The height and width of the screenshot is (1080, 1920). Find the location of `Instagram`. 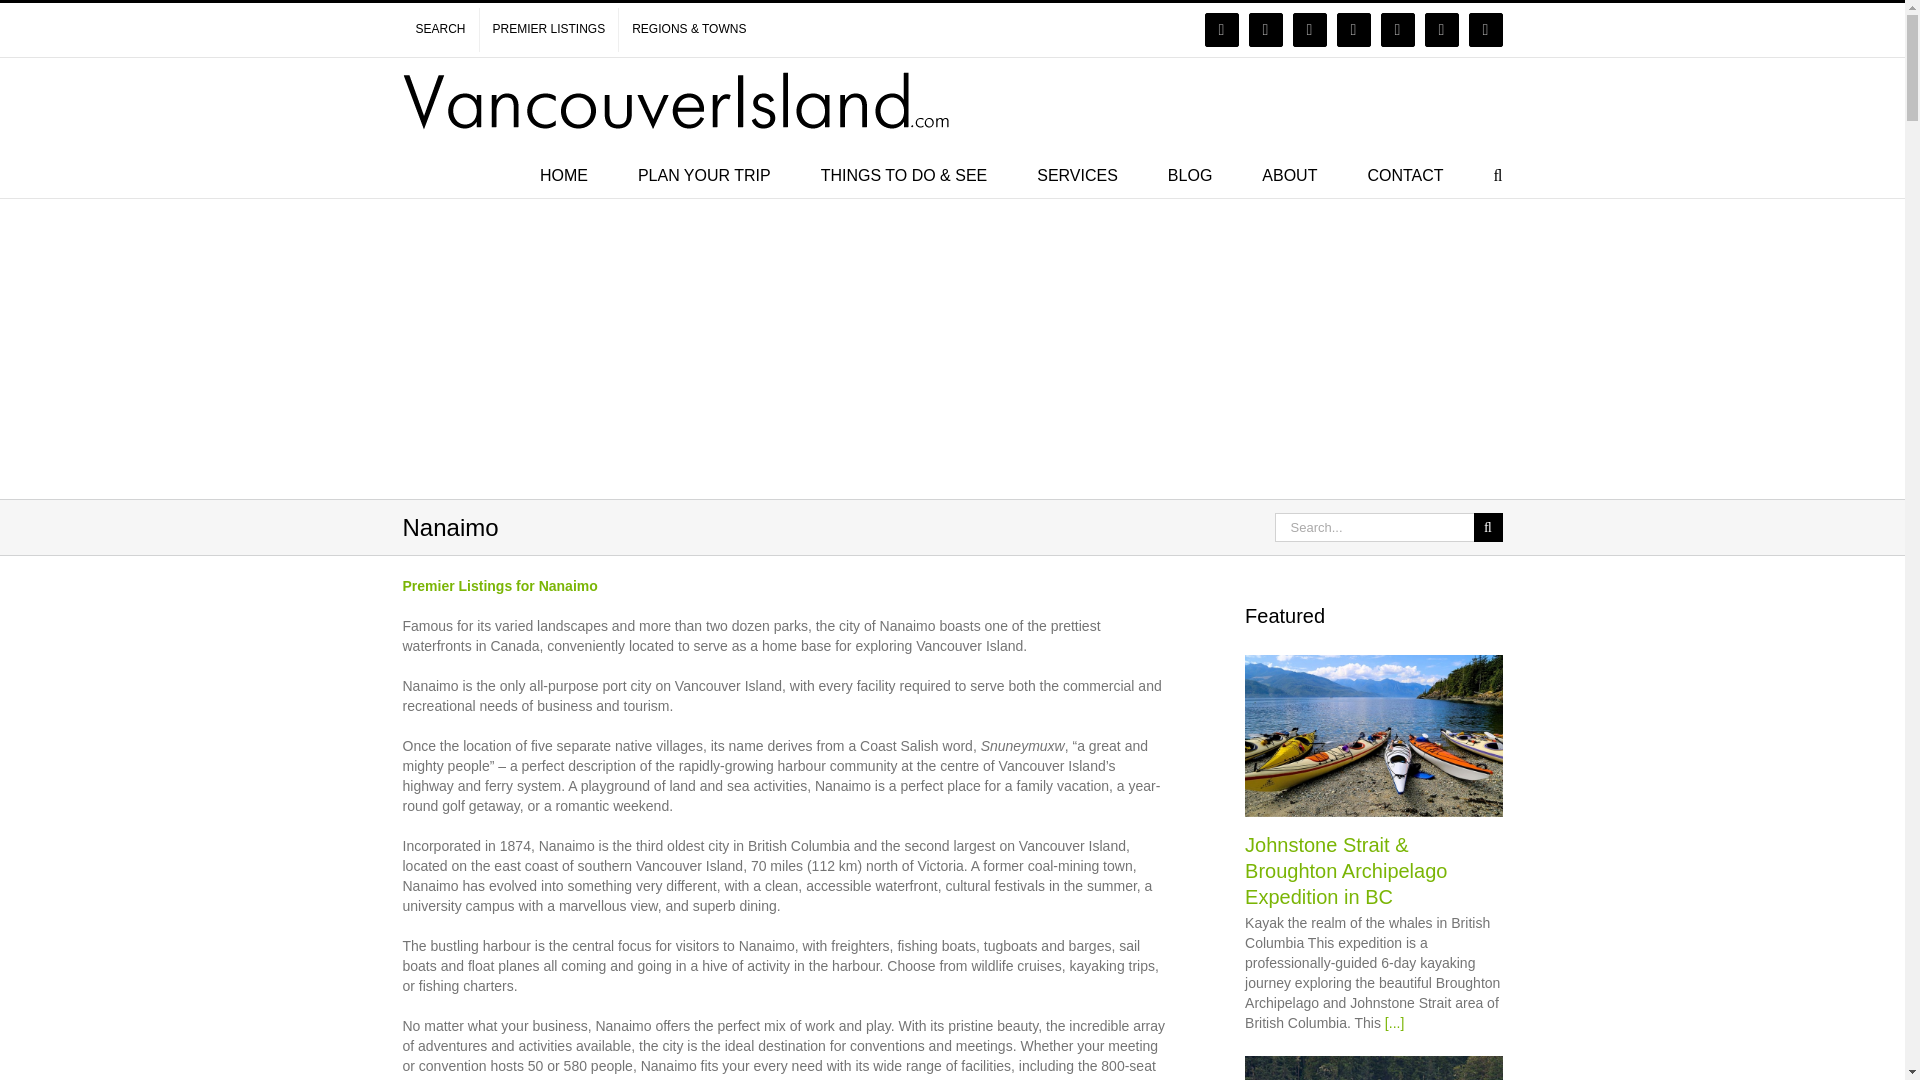

Instagram is located at coordinates (1398, 30).